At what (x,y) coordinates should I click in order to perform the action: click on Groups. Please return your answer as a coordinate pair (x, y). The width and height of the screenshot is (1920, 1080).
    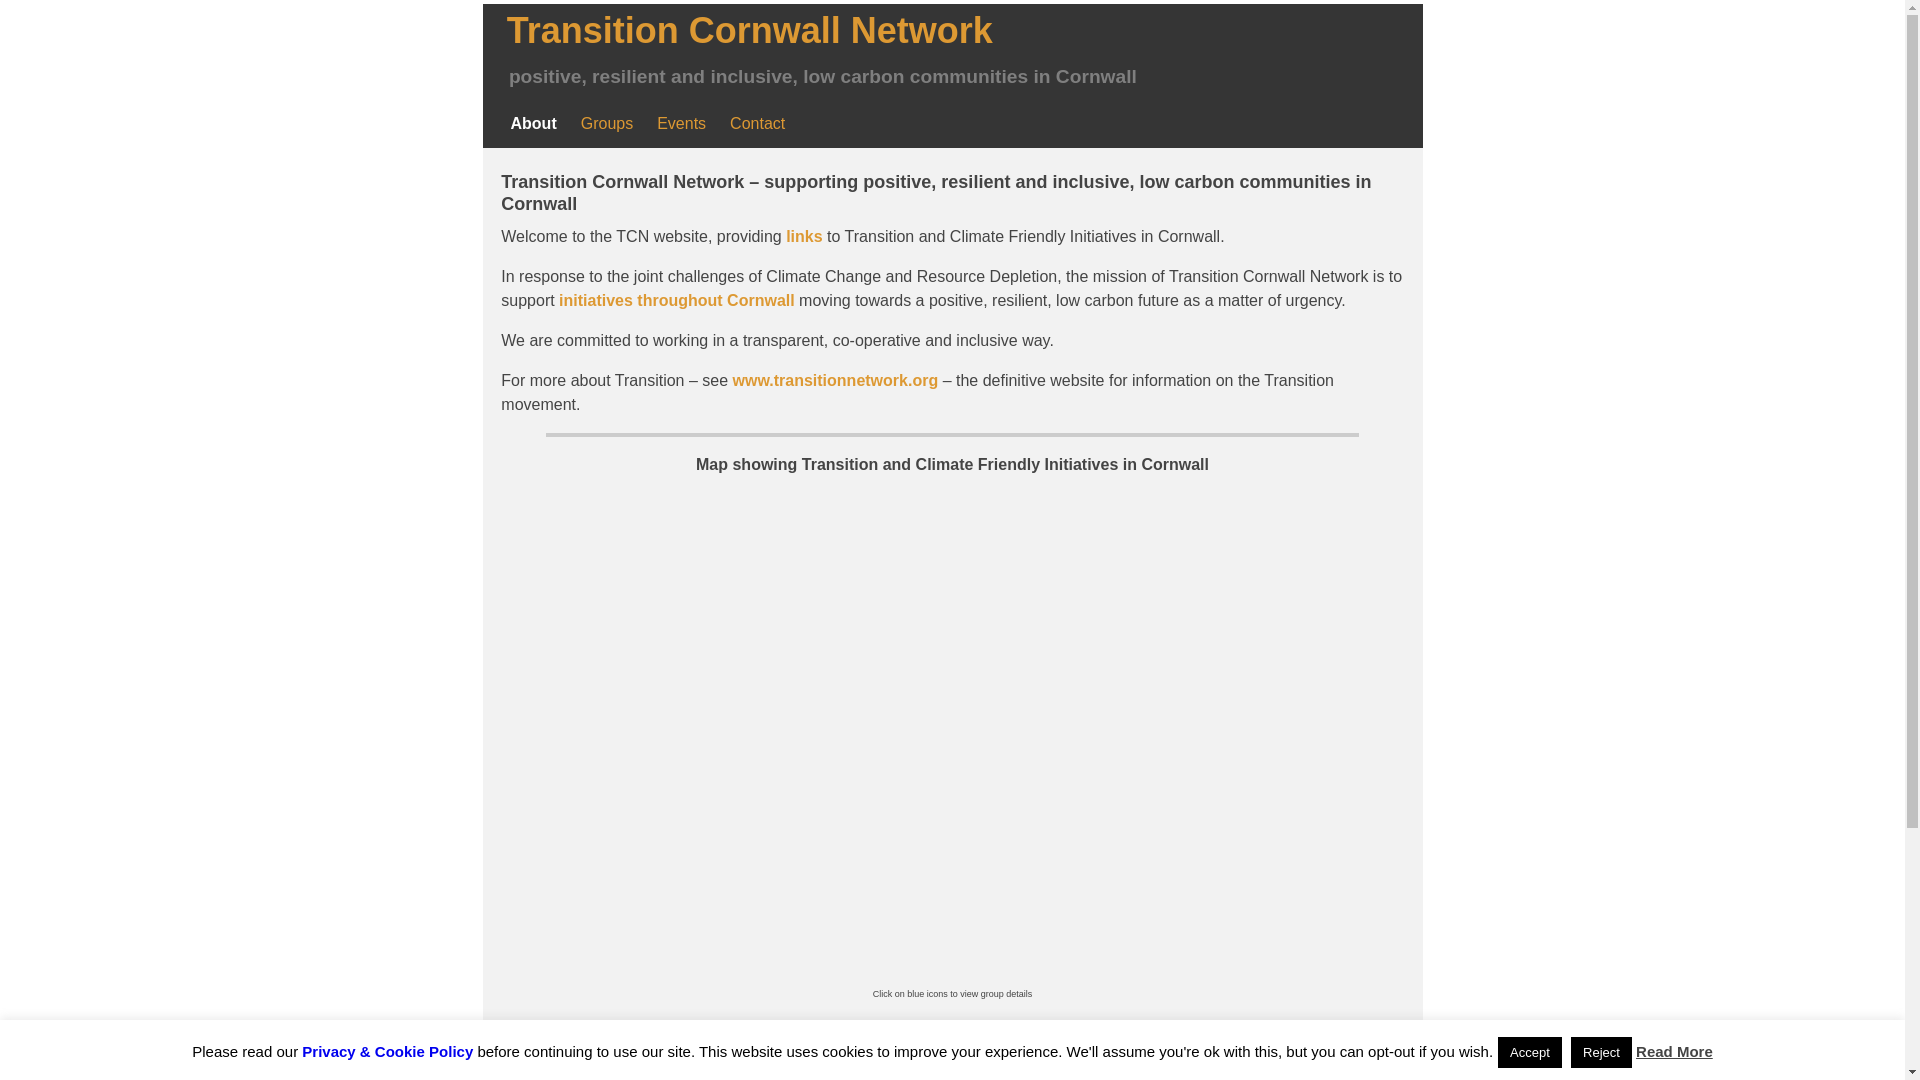
    Looking at the image, I should click on (606, 124).